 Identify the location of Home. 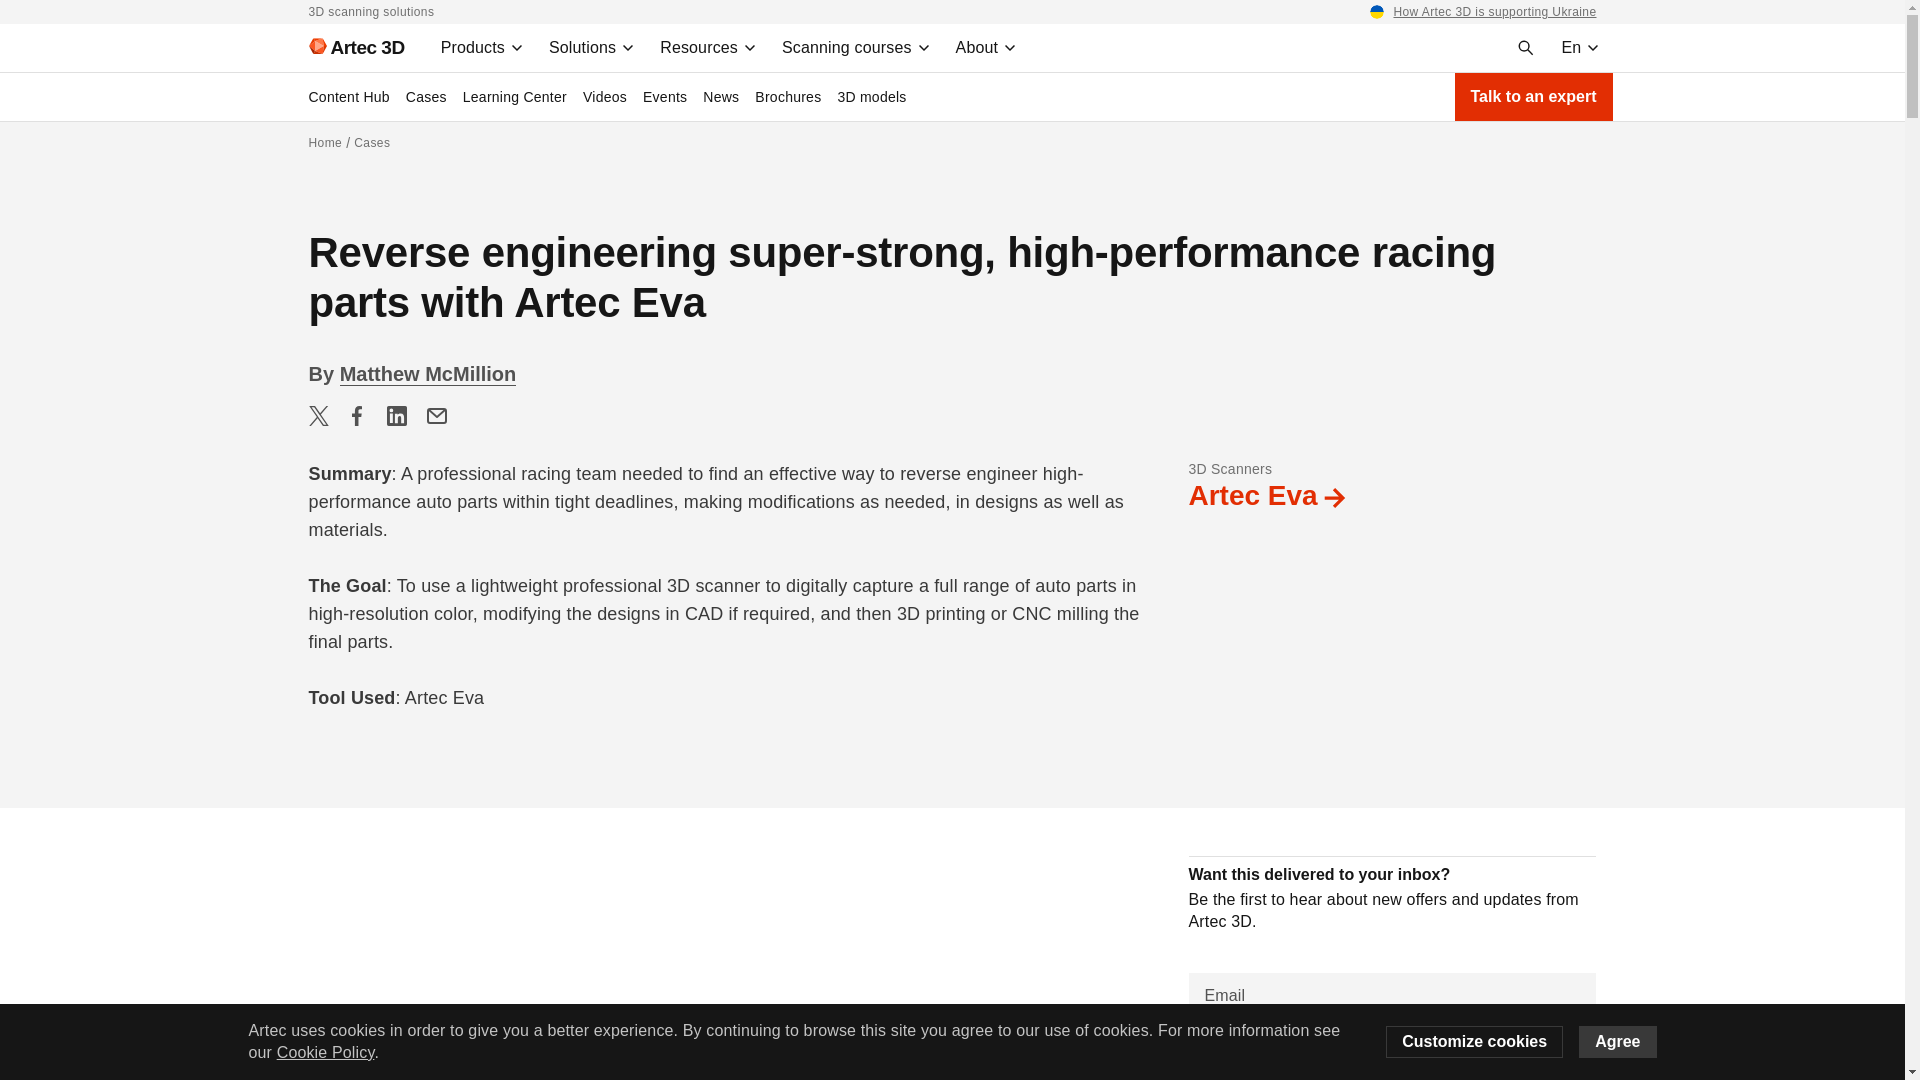
(324, 143).